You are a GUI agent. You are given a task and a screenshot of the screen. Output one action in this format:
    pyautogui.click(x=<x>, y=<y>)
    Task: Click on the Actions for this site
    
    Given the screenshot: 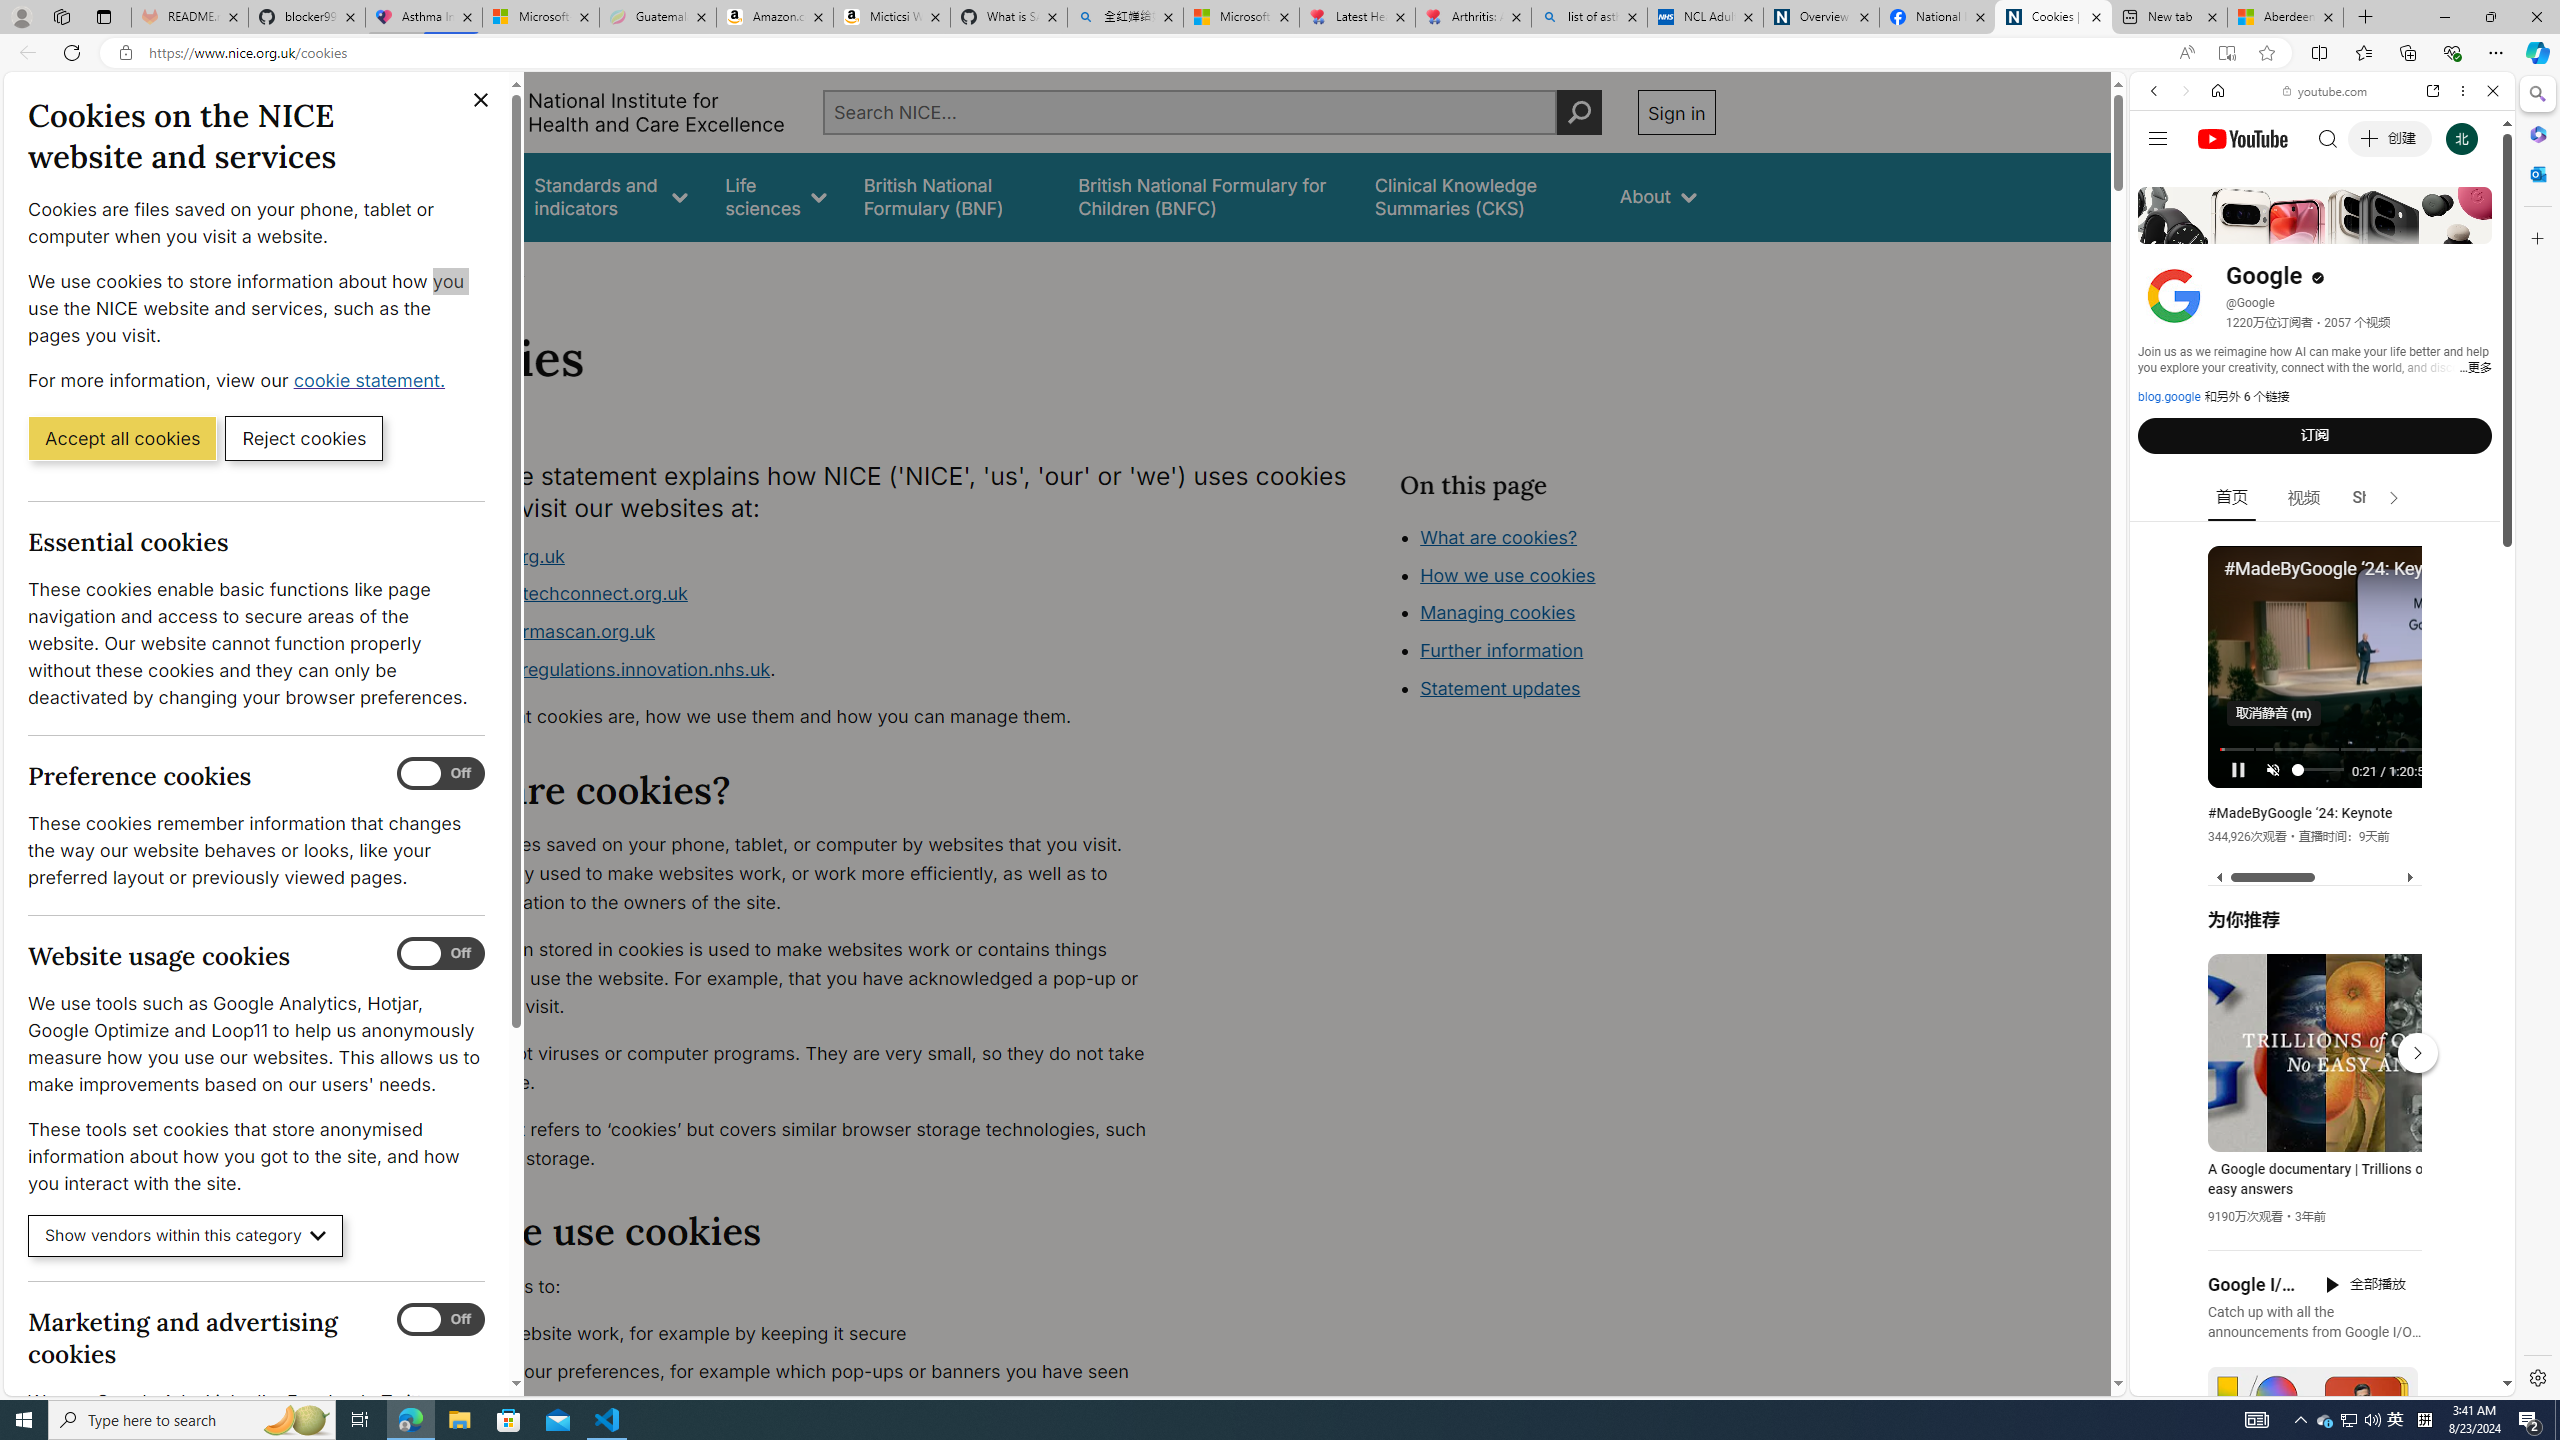 What is the action you would take?
    pyautogui.click(x=2411, y=1163)
    